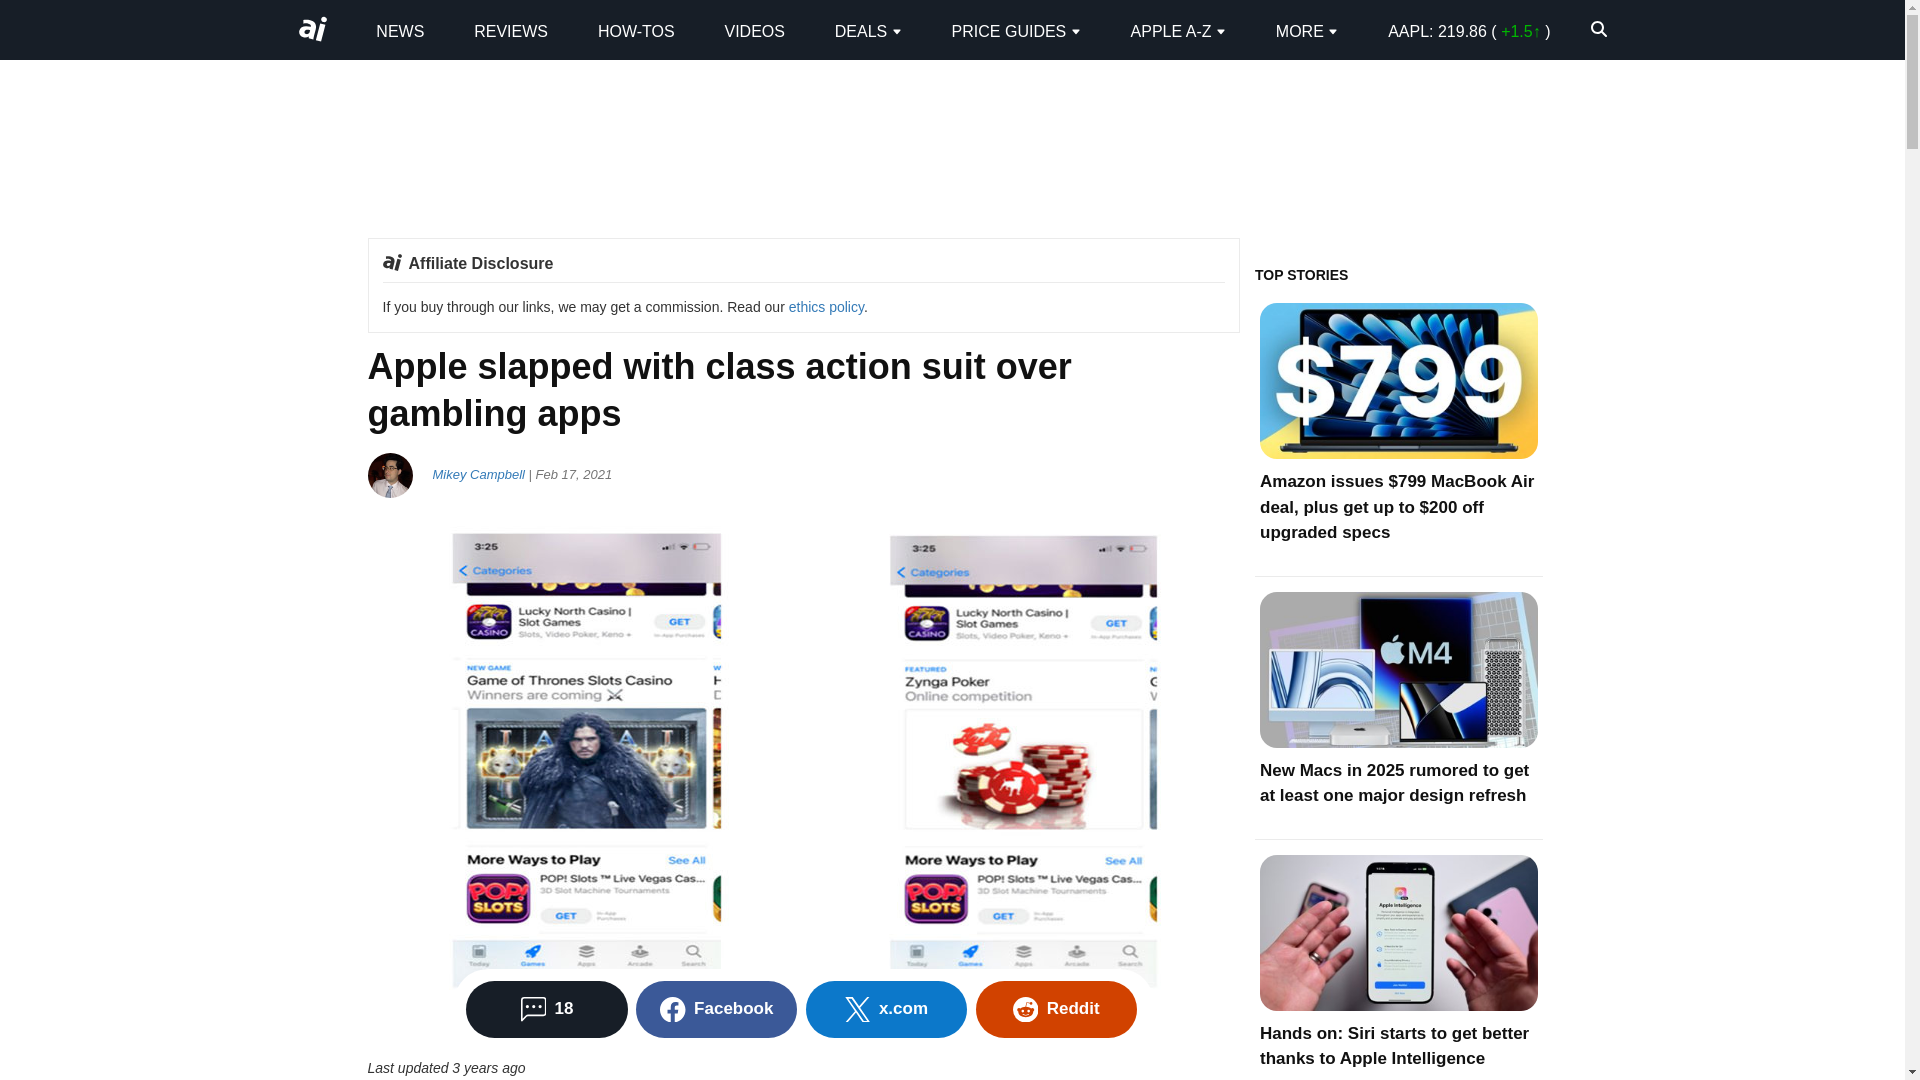 This screenshot has height=1080, width=1920. Describe the element at coordinates (400, 30) in the screenshot. I see `News` at that location.